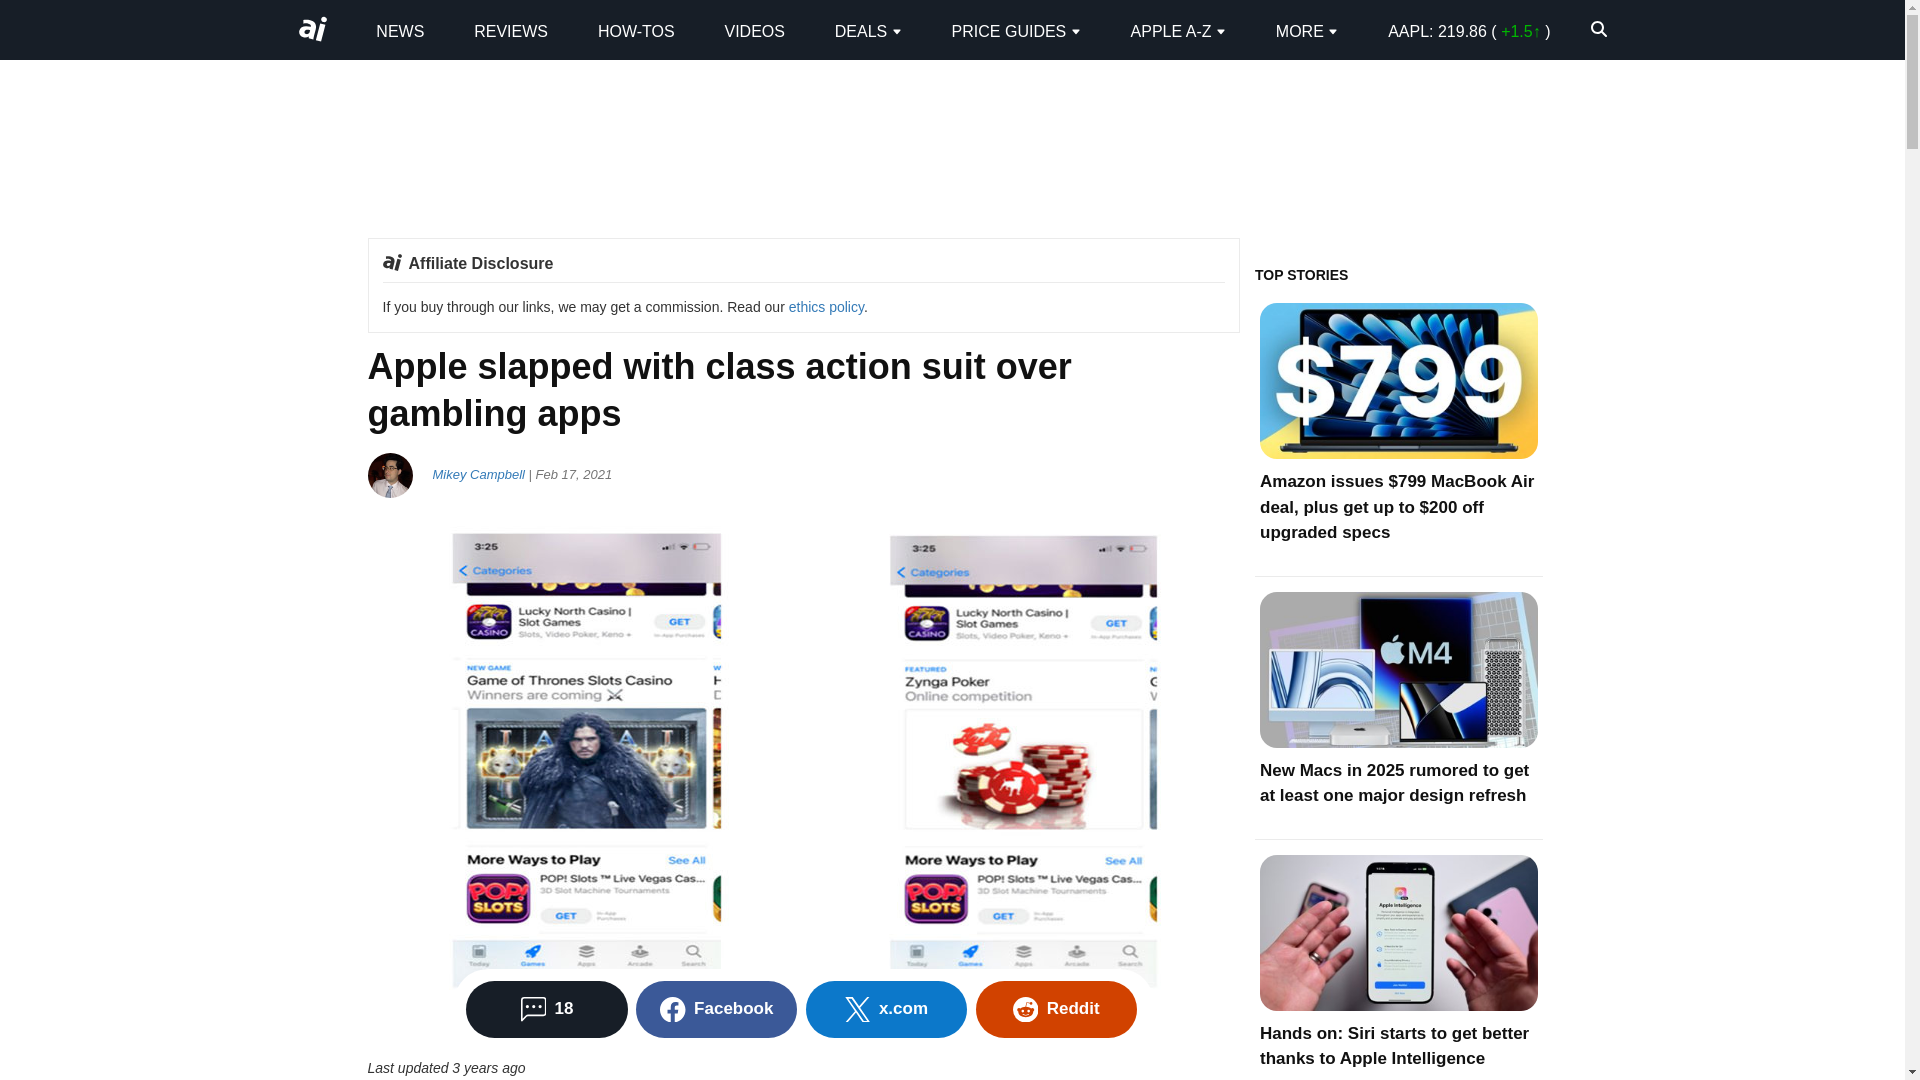 This screenshot has height=1080, width=1920. Describe the element at coordinates (400, 30) in the screenshot. I see `News` at that location.